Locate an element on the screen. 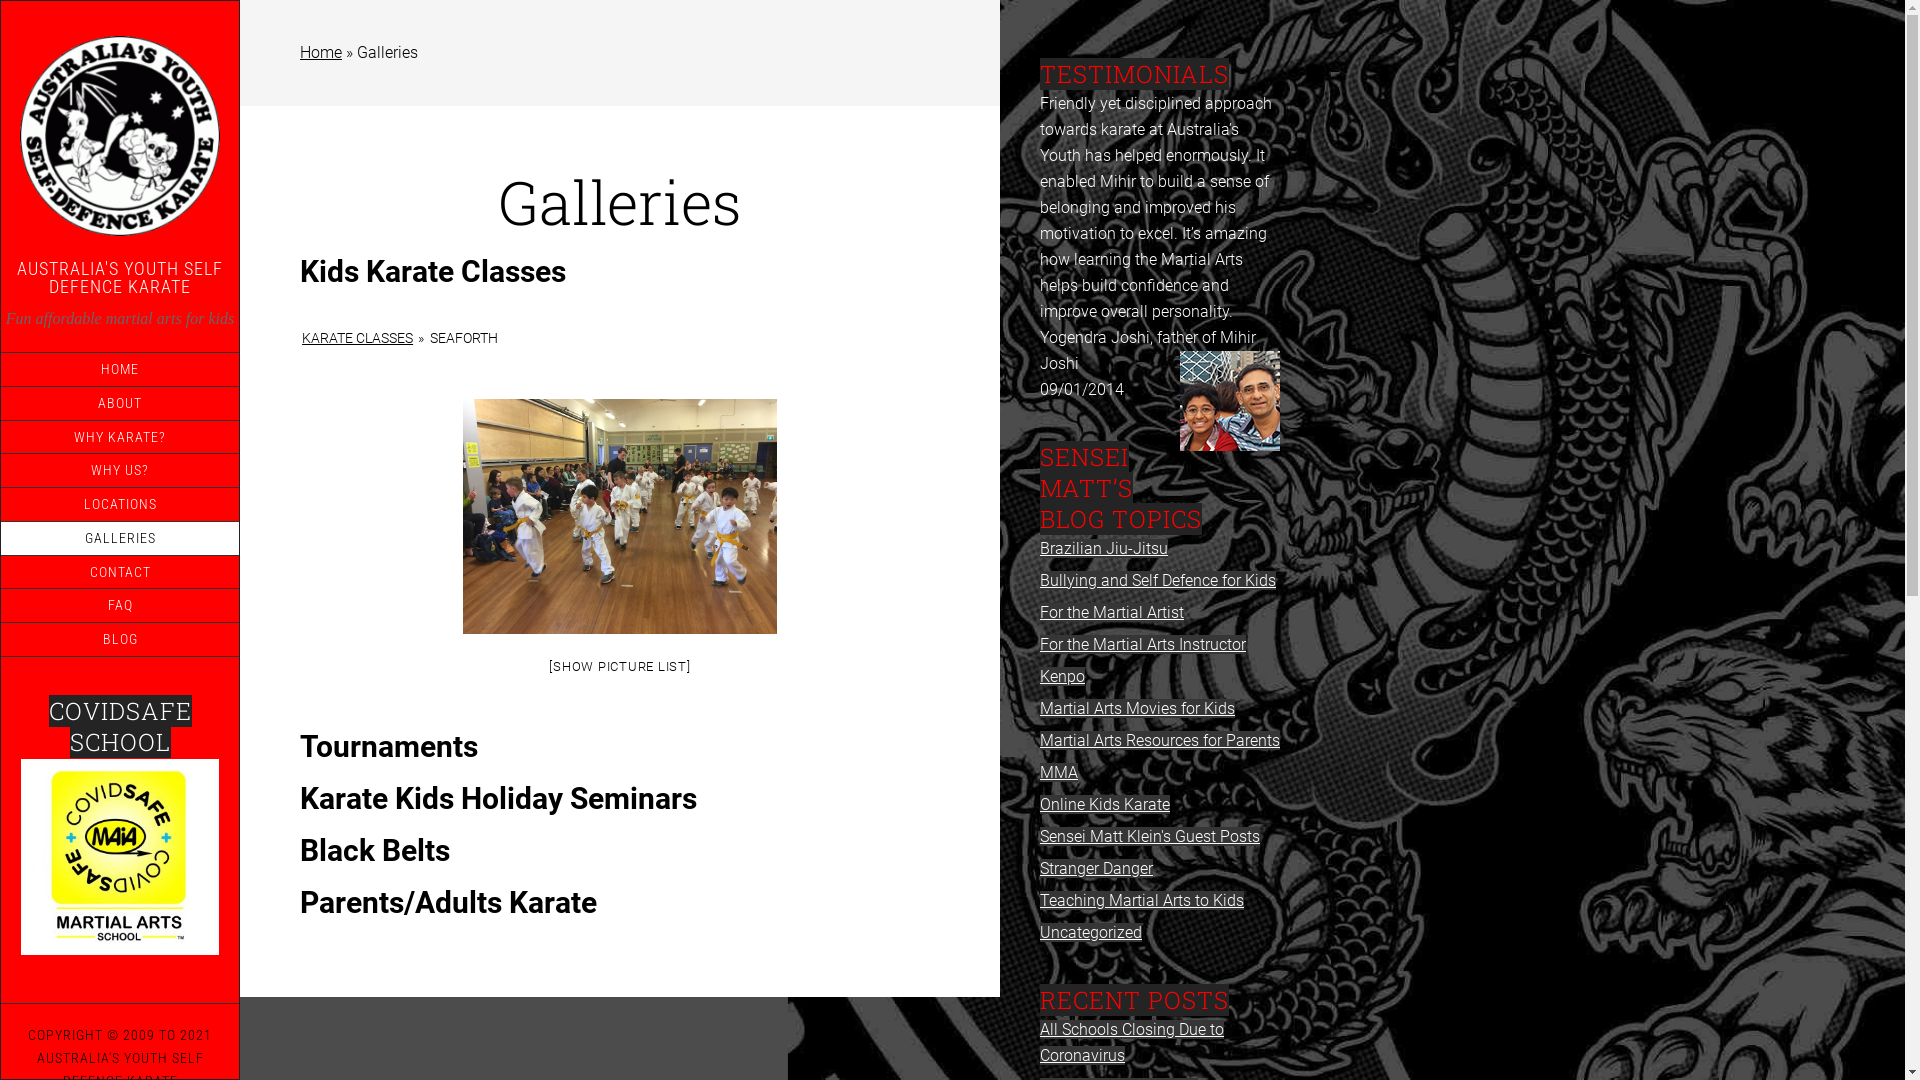 The height and width of the screenshot is (1080, 1920). active kids is located at coordinates (120, 857).